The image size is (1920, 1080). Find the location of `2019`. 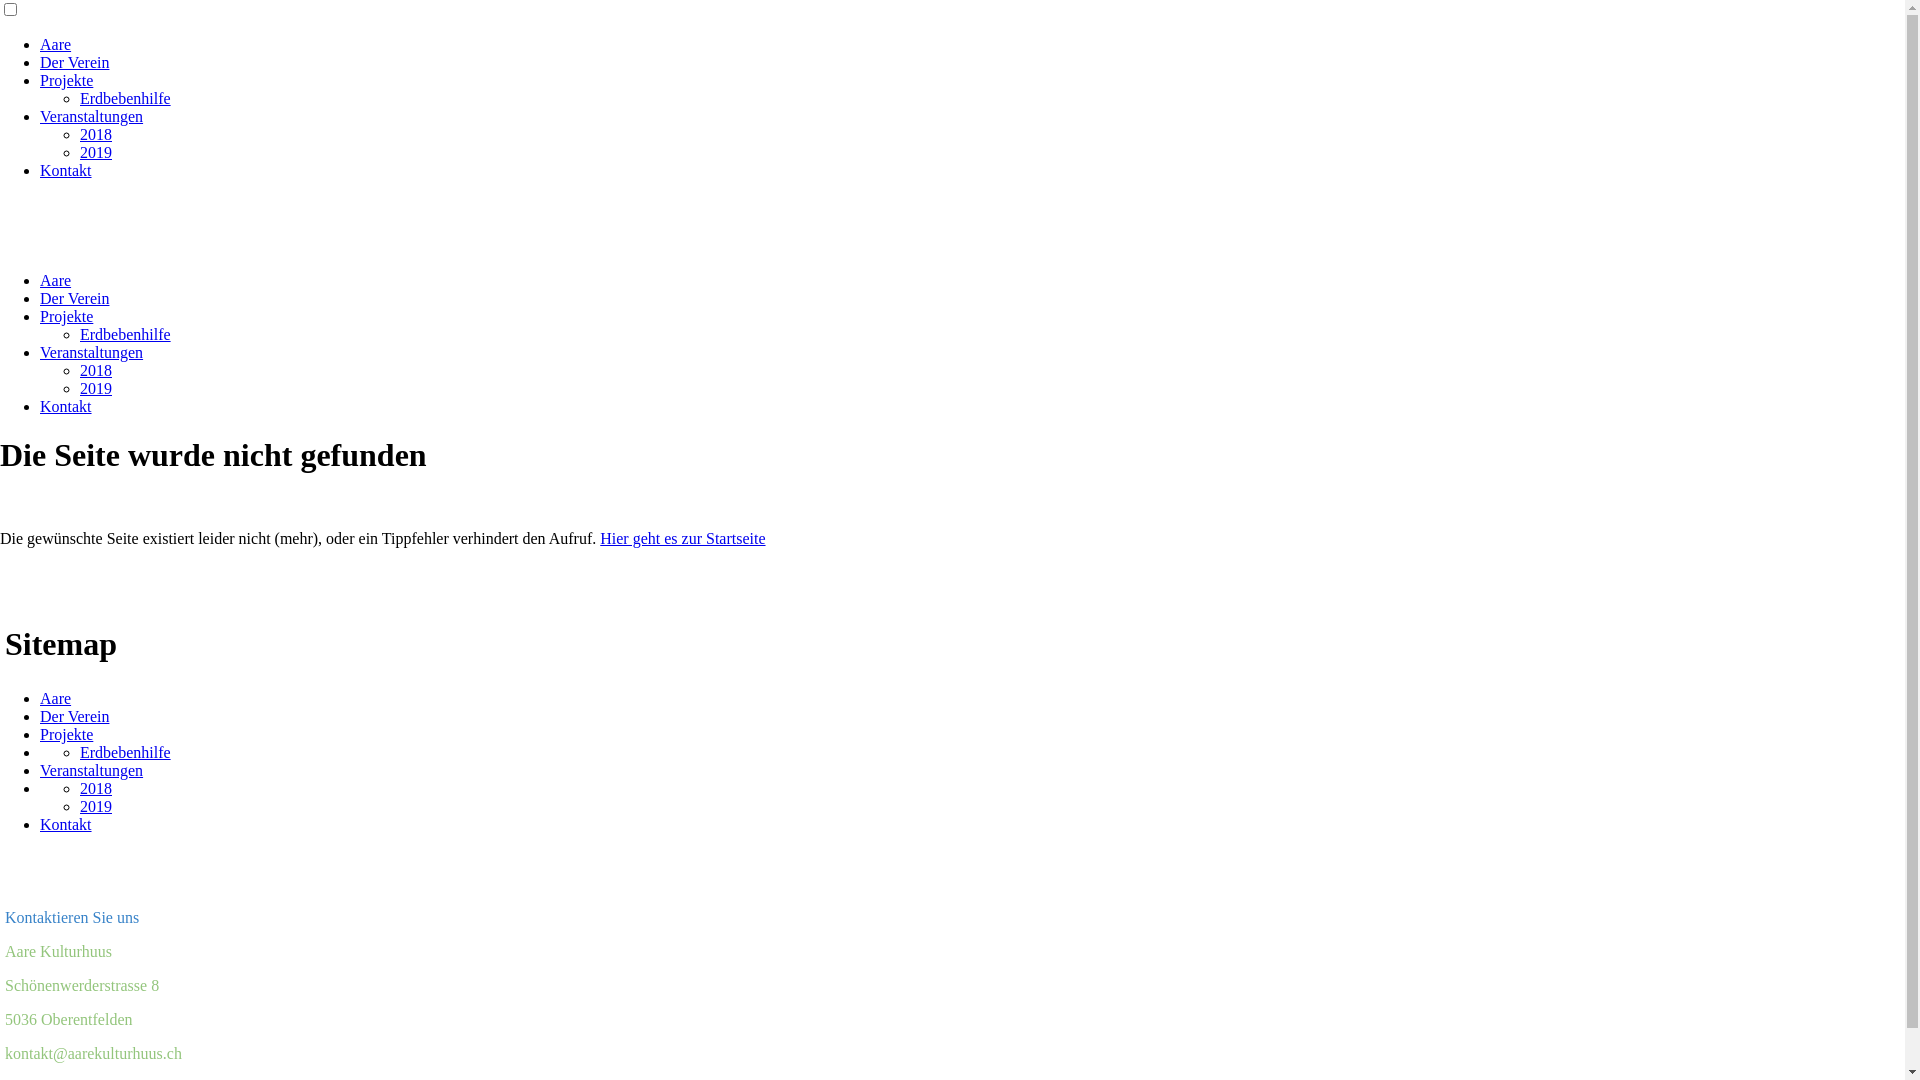

2019 is located at coordinates (96, 806).